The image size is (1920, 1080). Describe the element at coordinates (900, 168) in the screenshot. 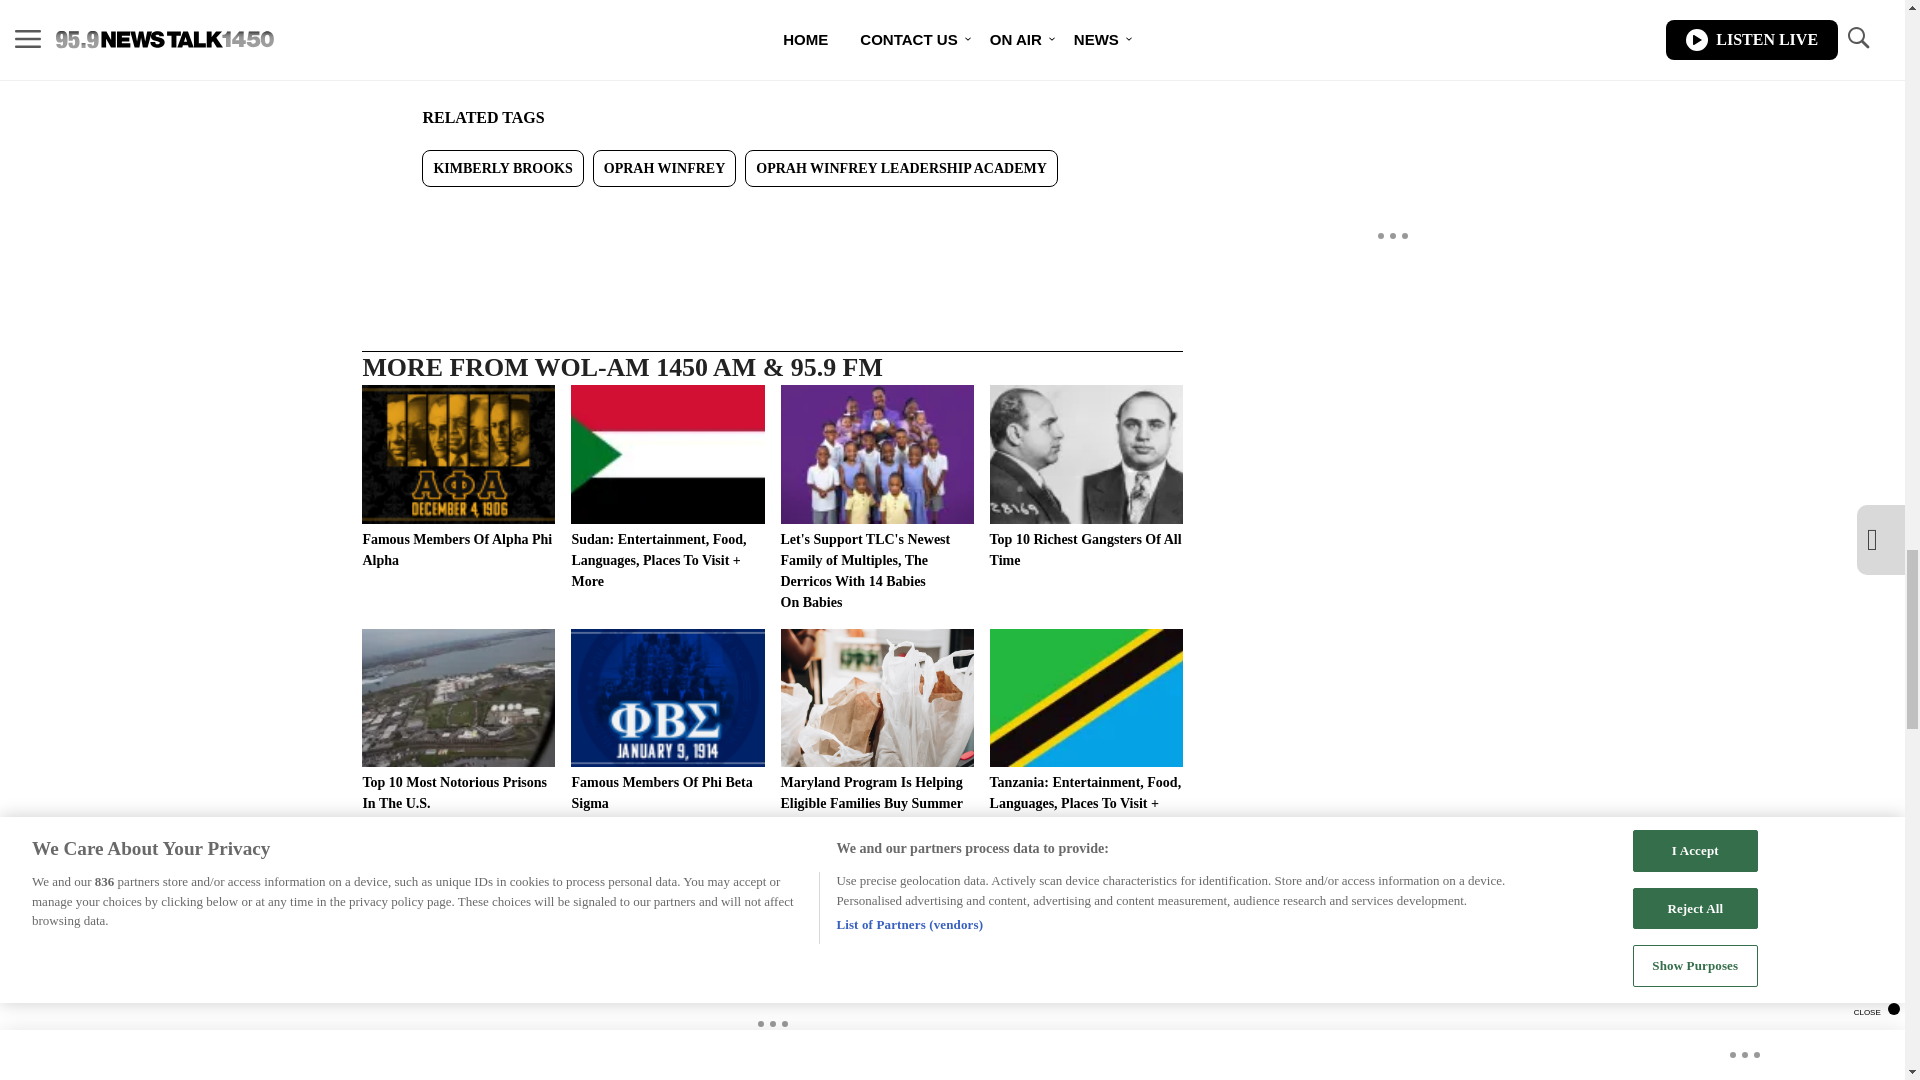

I see `OPRAH WINFREY LEADERSHIP ACADEMY` at that location.